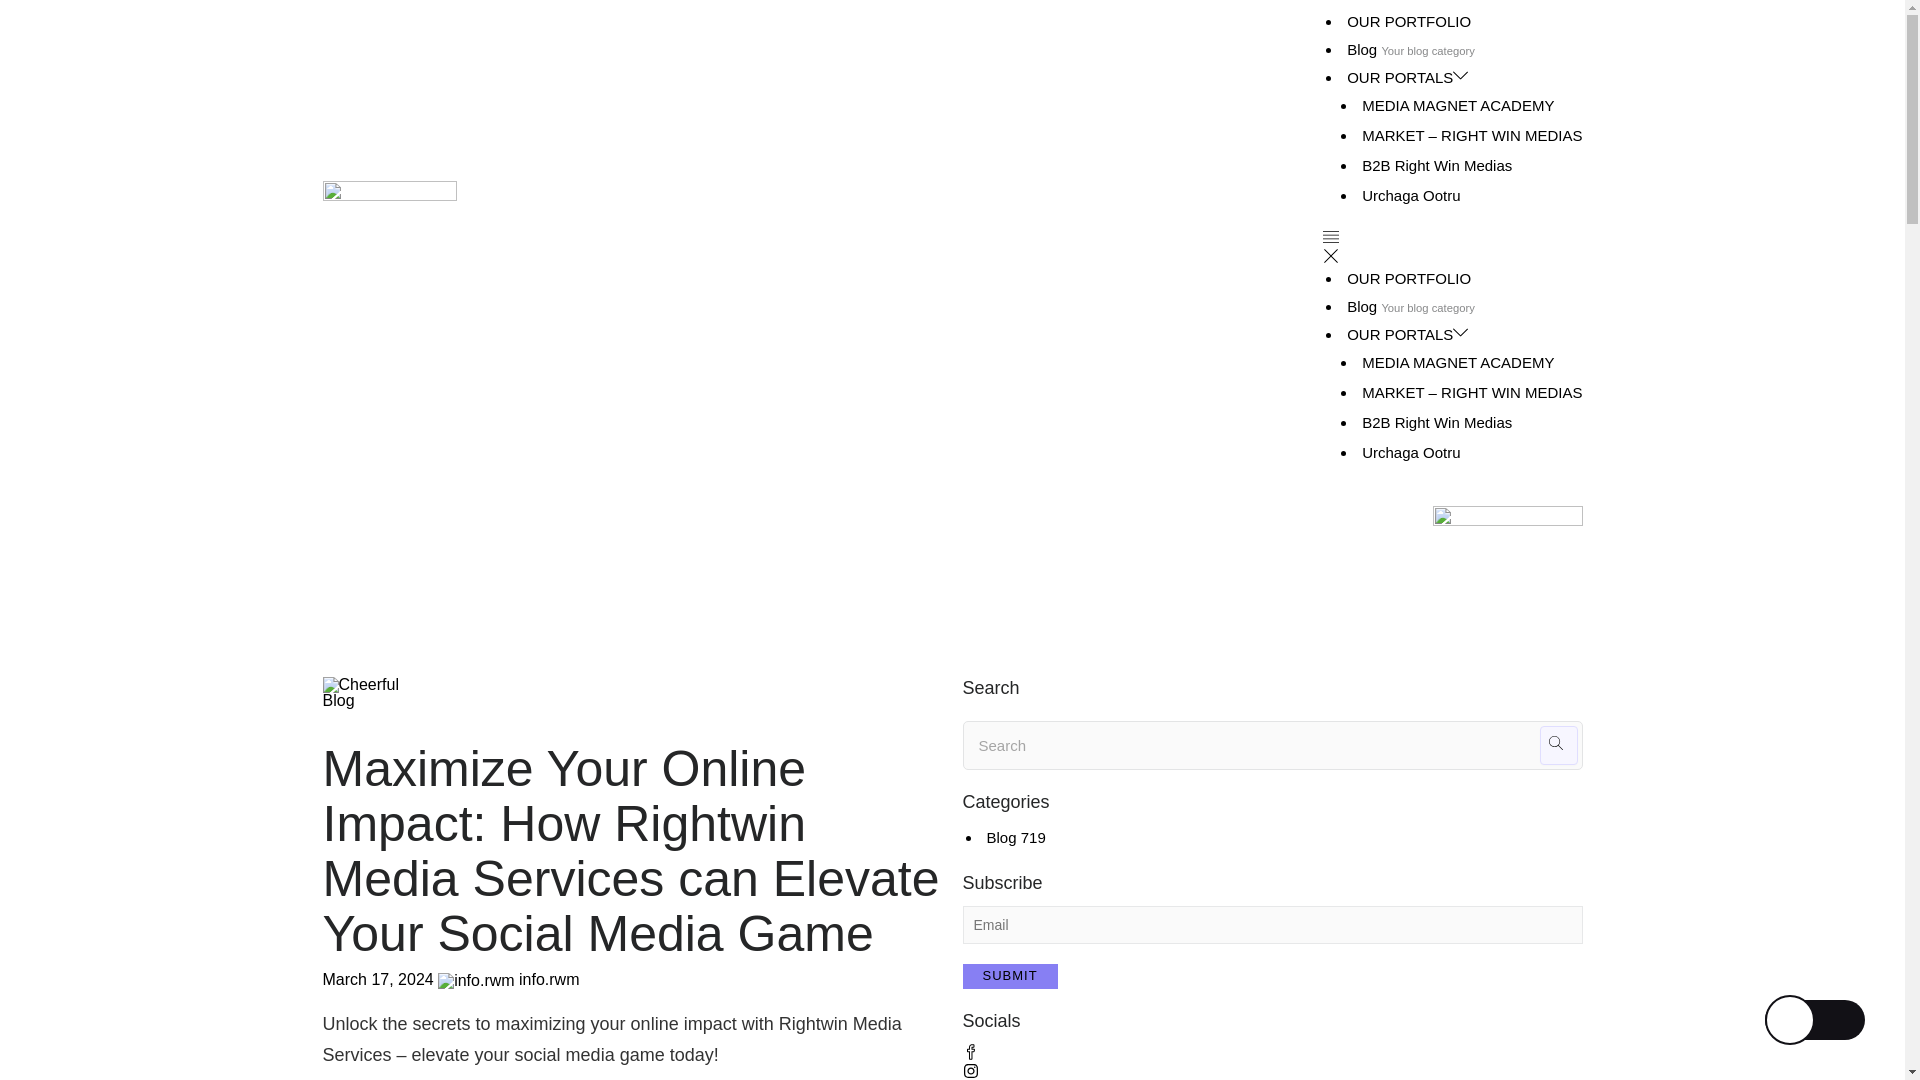 The width and height of the screenshot is (1920, 1080). What do you see at coordinates (1408, 21) in the screenshot?
I see `OUR PORTFOLIO` at bounding box center [1408, 21].